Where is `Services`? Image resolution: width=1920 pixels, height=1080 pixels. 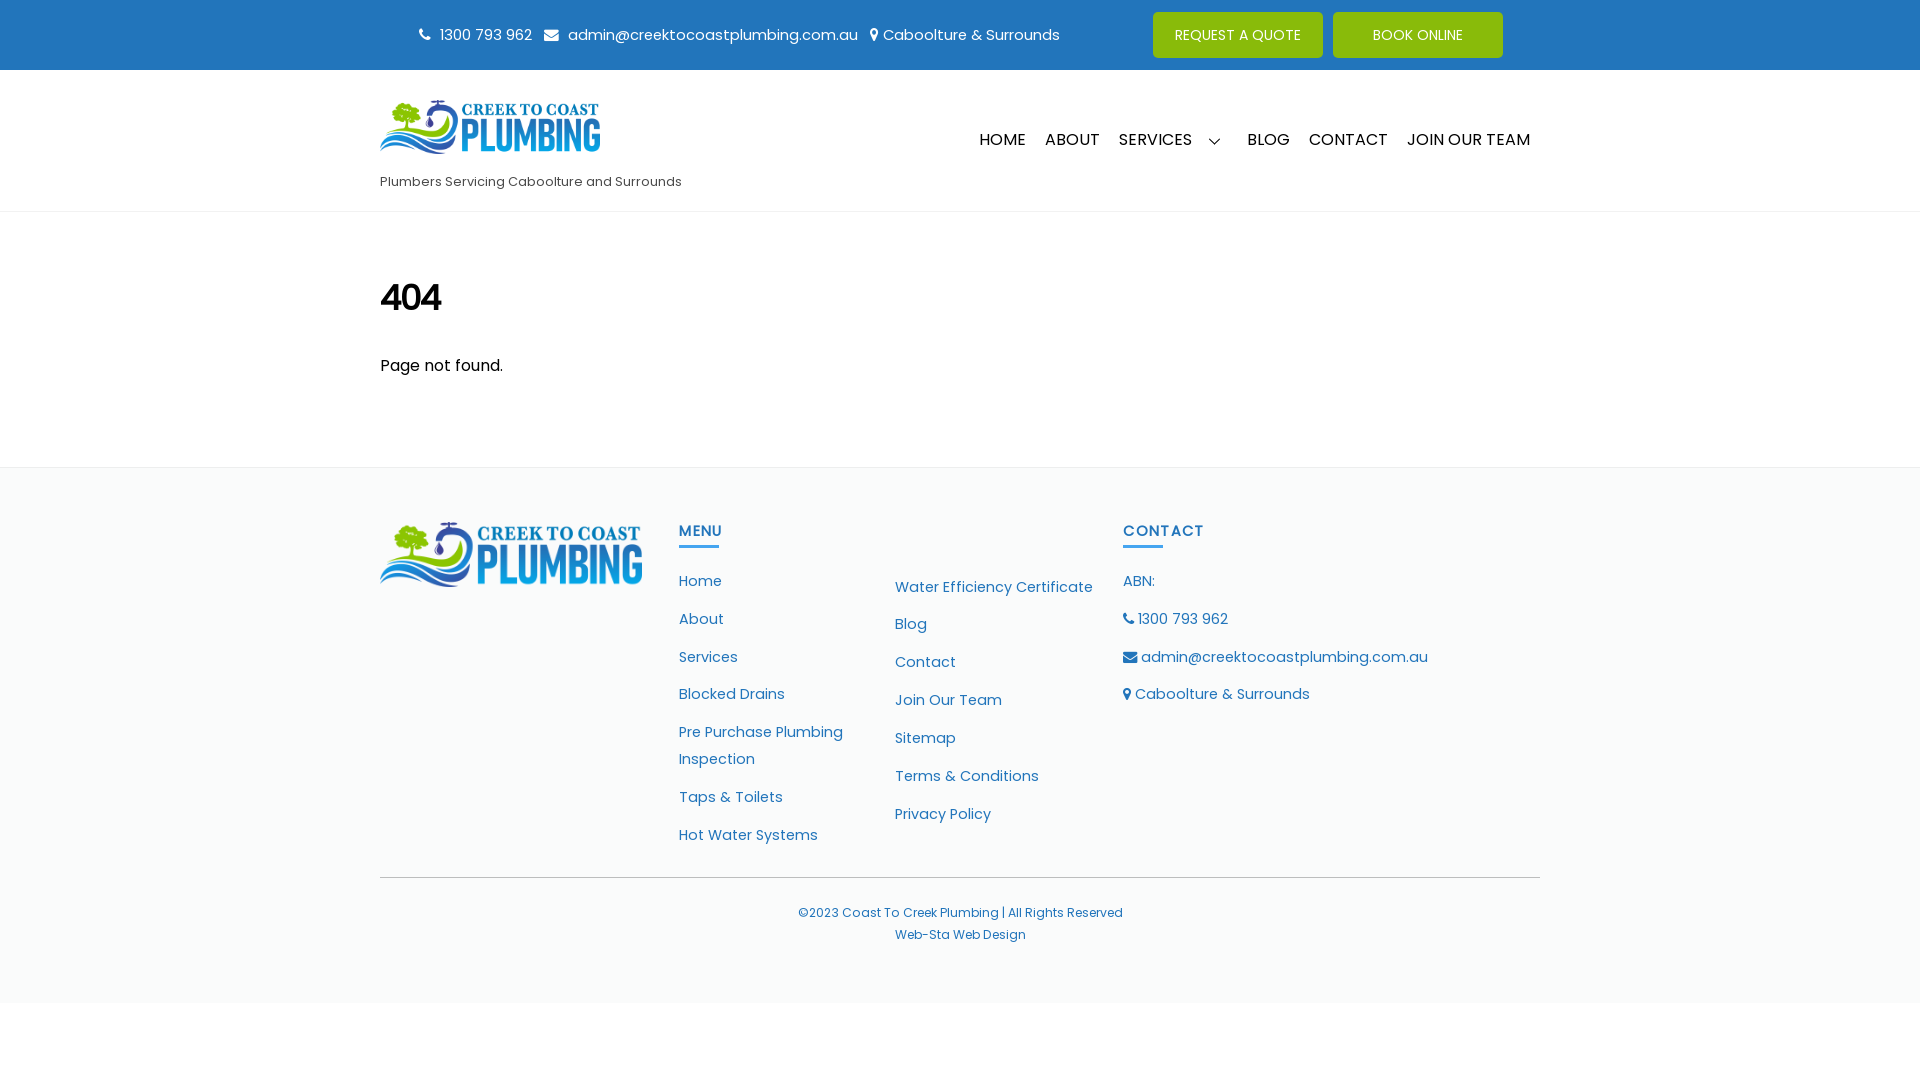 Services is located at coordinates (708, 657).